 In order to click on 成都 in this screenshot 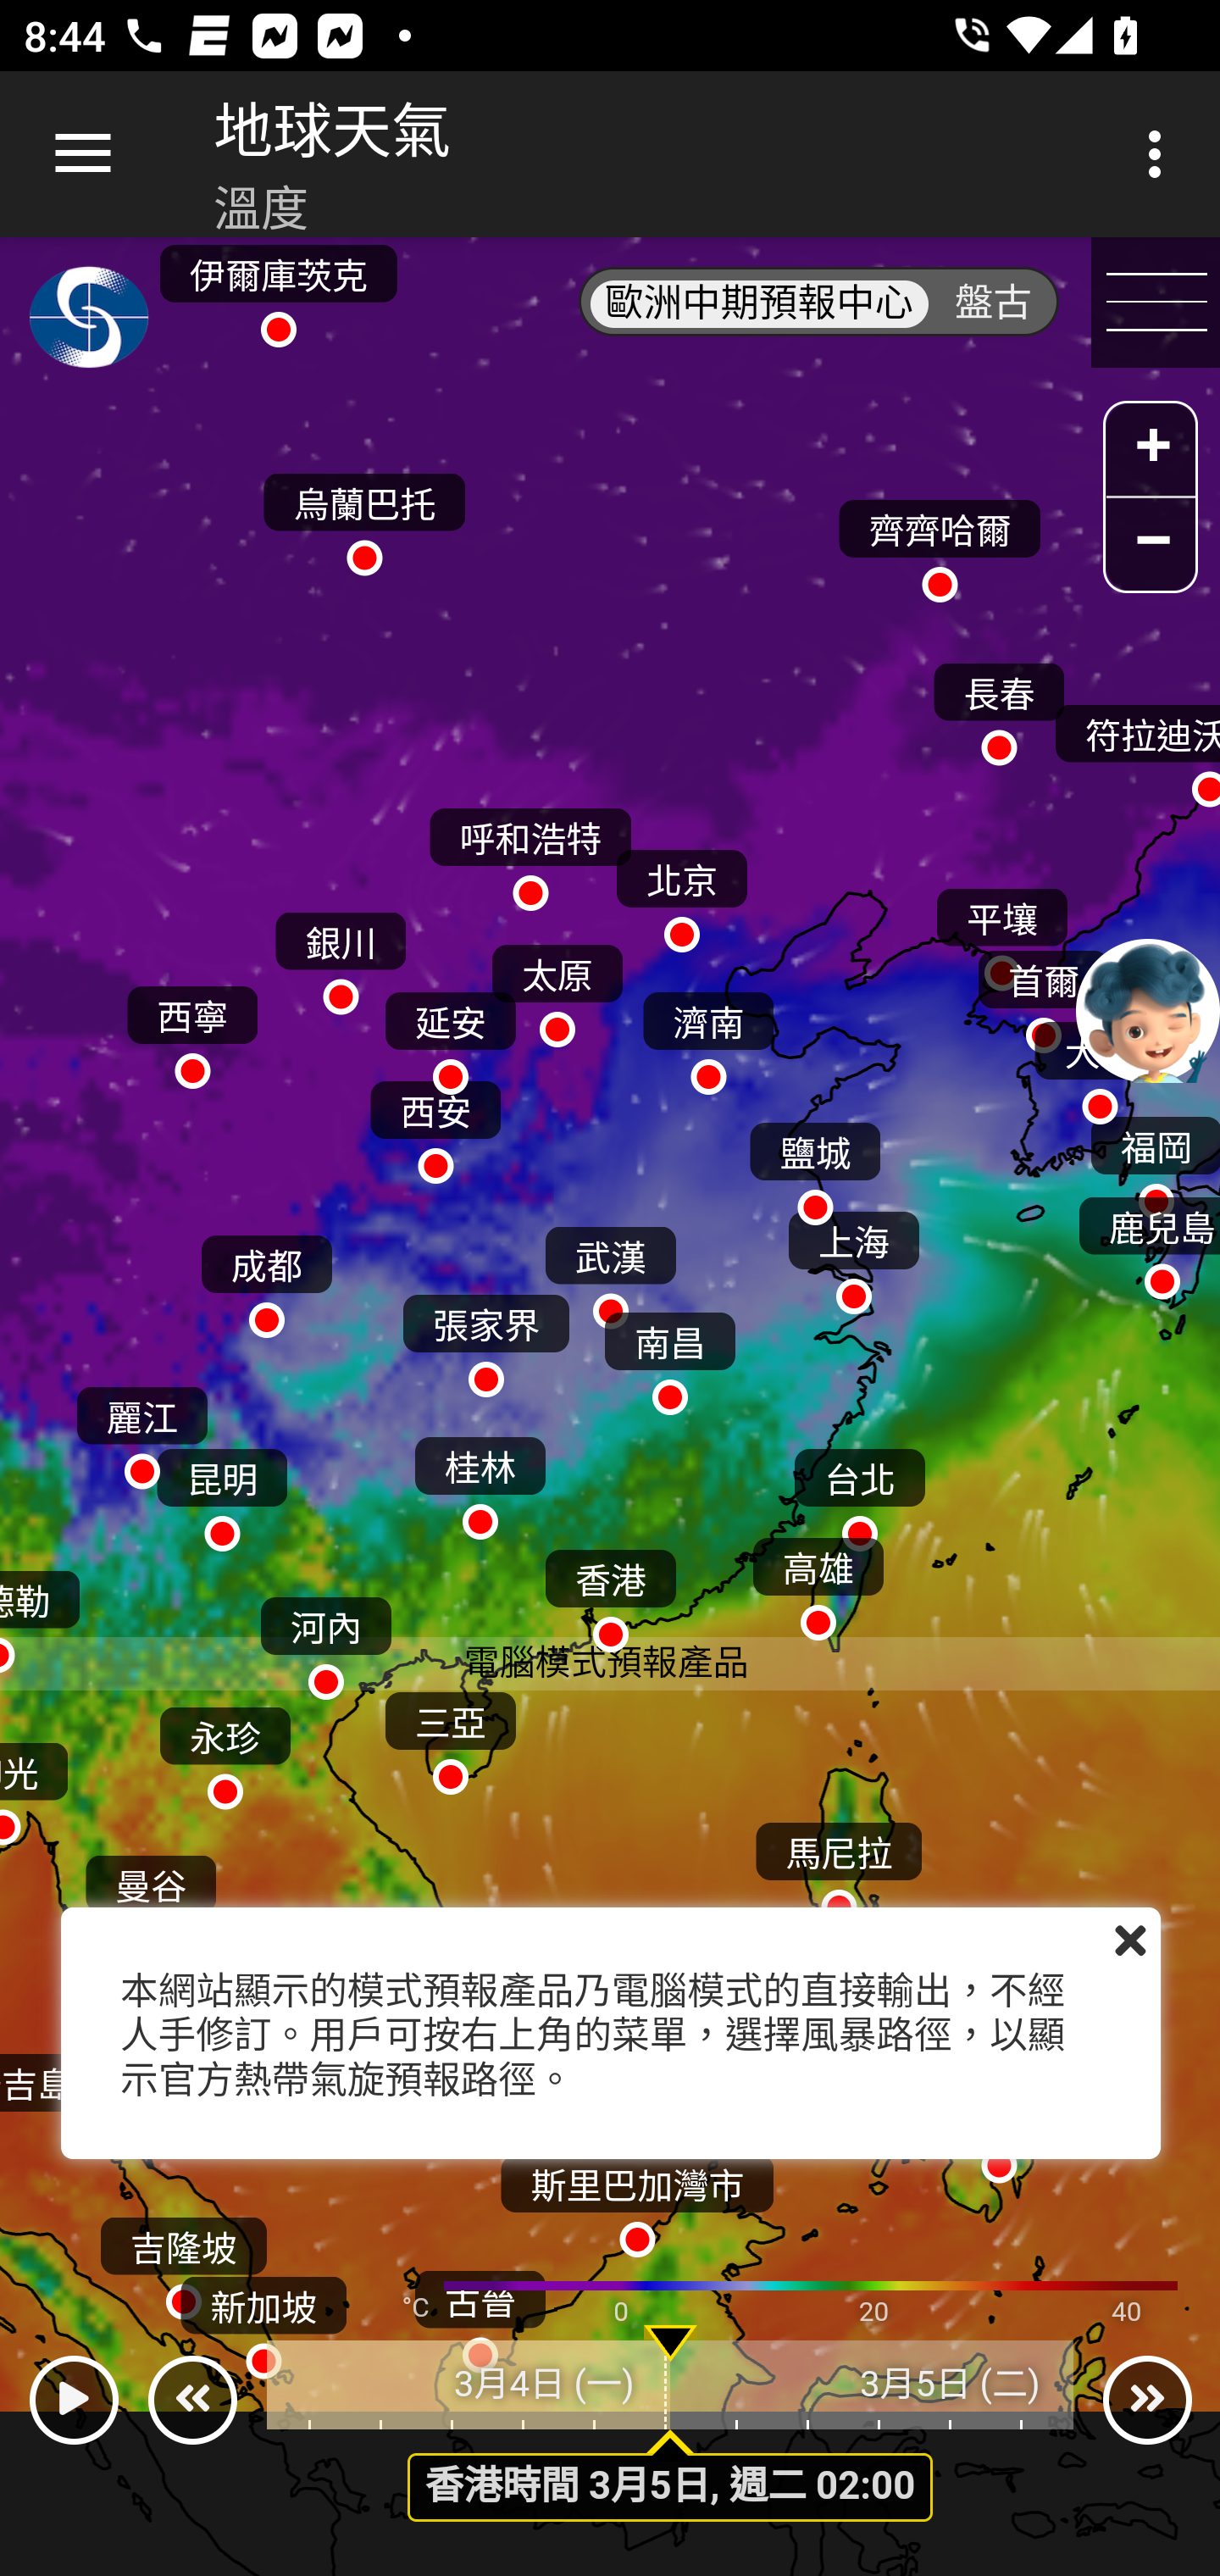, I will do `click(266, 1279)`.